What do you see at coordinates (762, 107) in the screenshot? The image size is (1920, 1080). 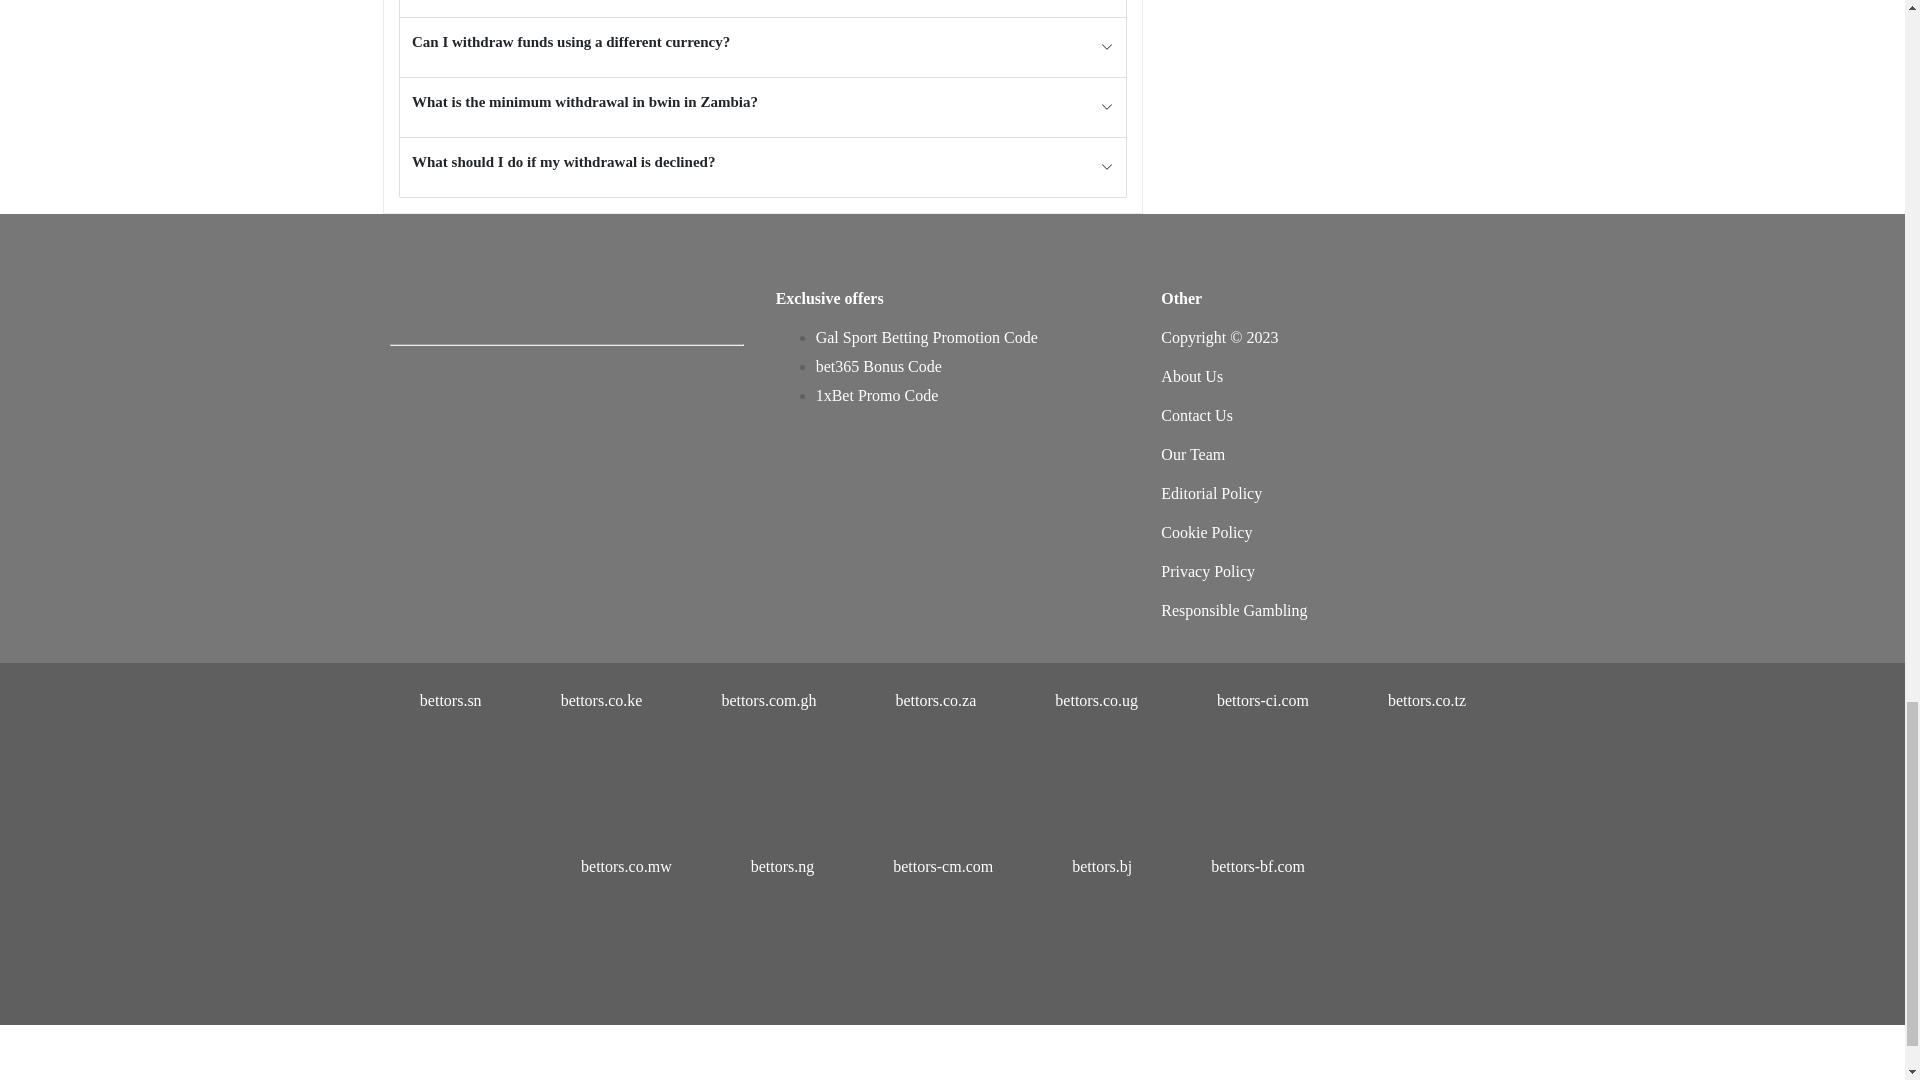 I see `What is the minimum withdrawal in bwin in Zambia?` at bounding box center [762, 107].